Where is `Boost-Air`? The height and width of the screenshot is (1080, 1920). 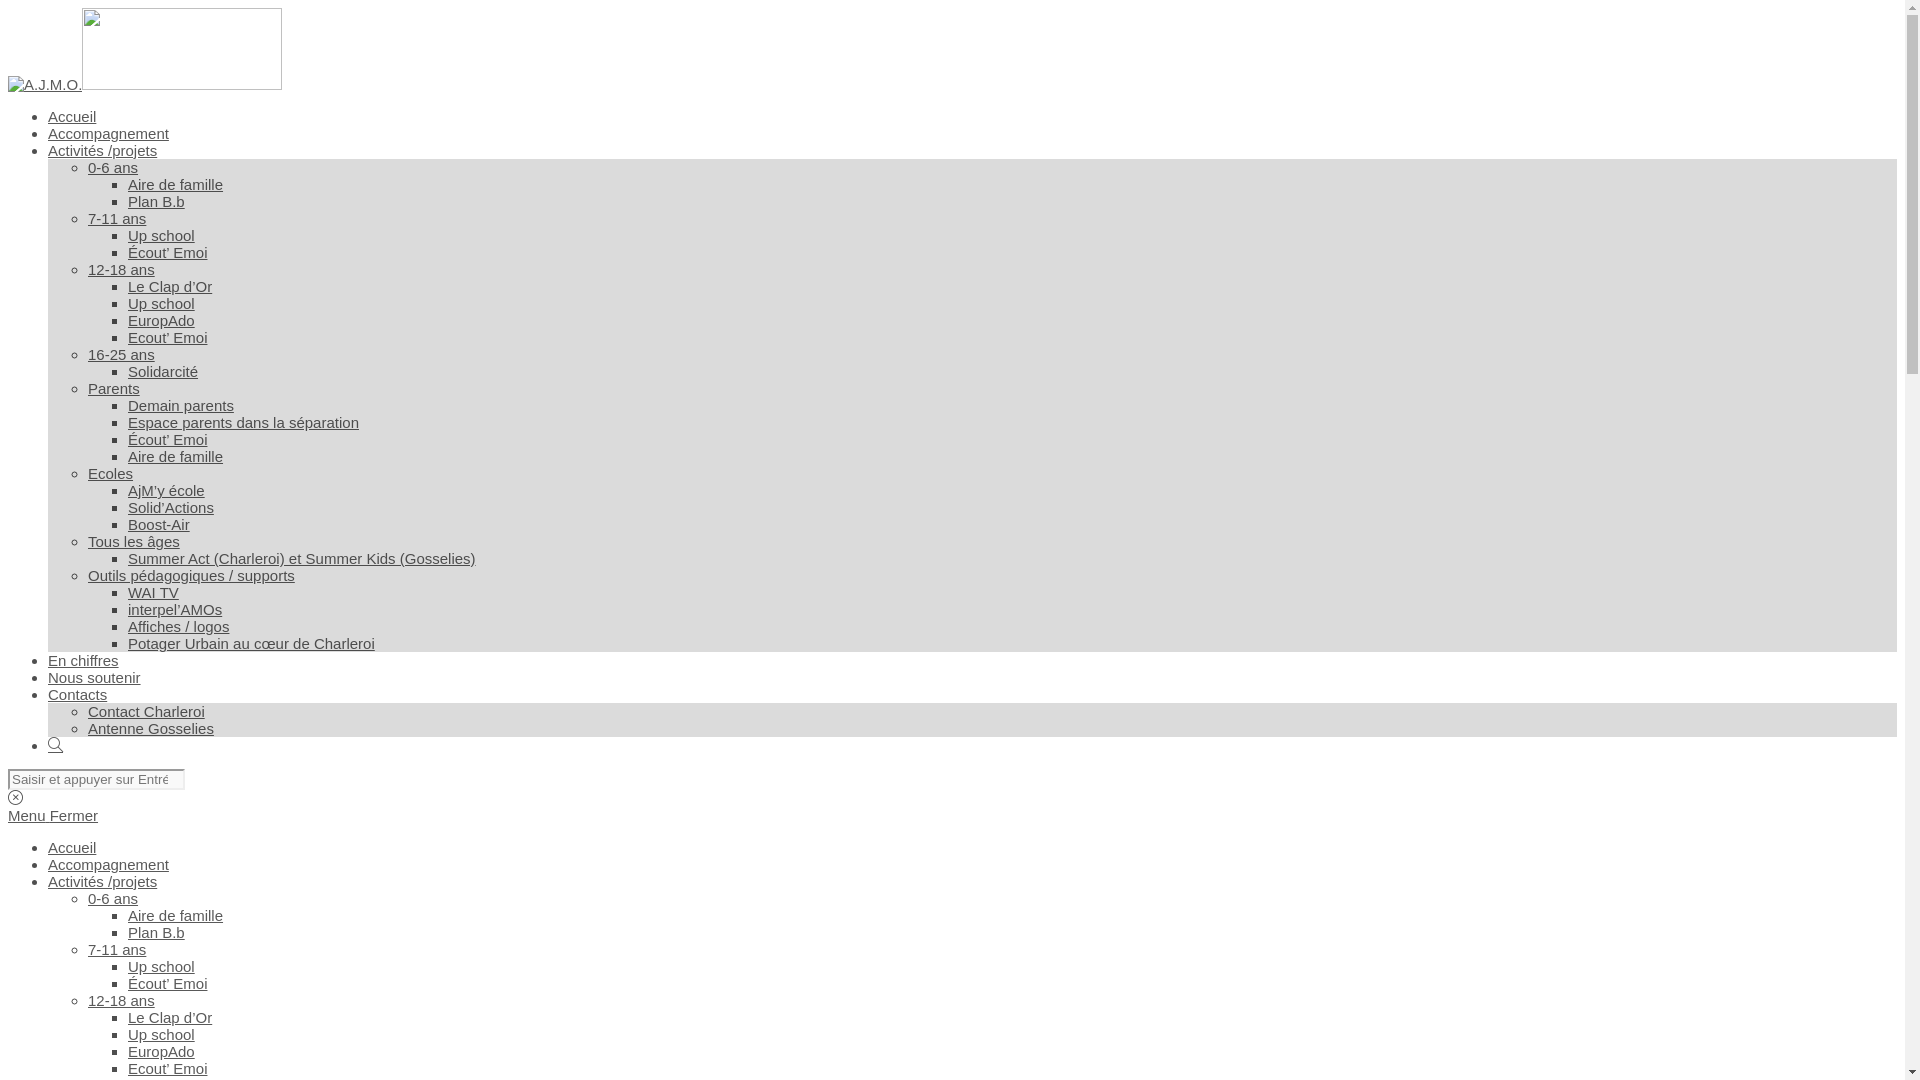
Boost-Air is located at coordinates (159, 524).